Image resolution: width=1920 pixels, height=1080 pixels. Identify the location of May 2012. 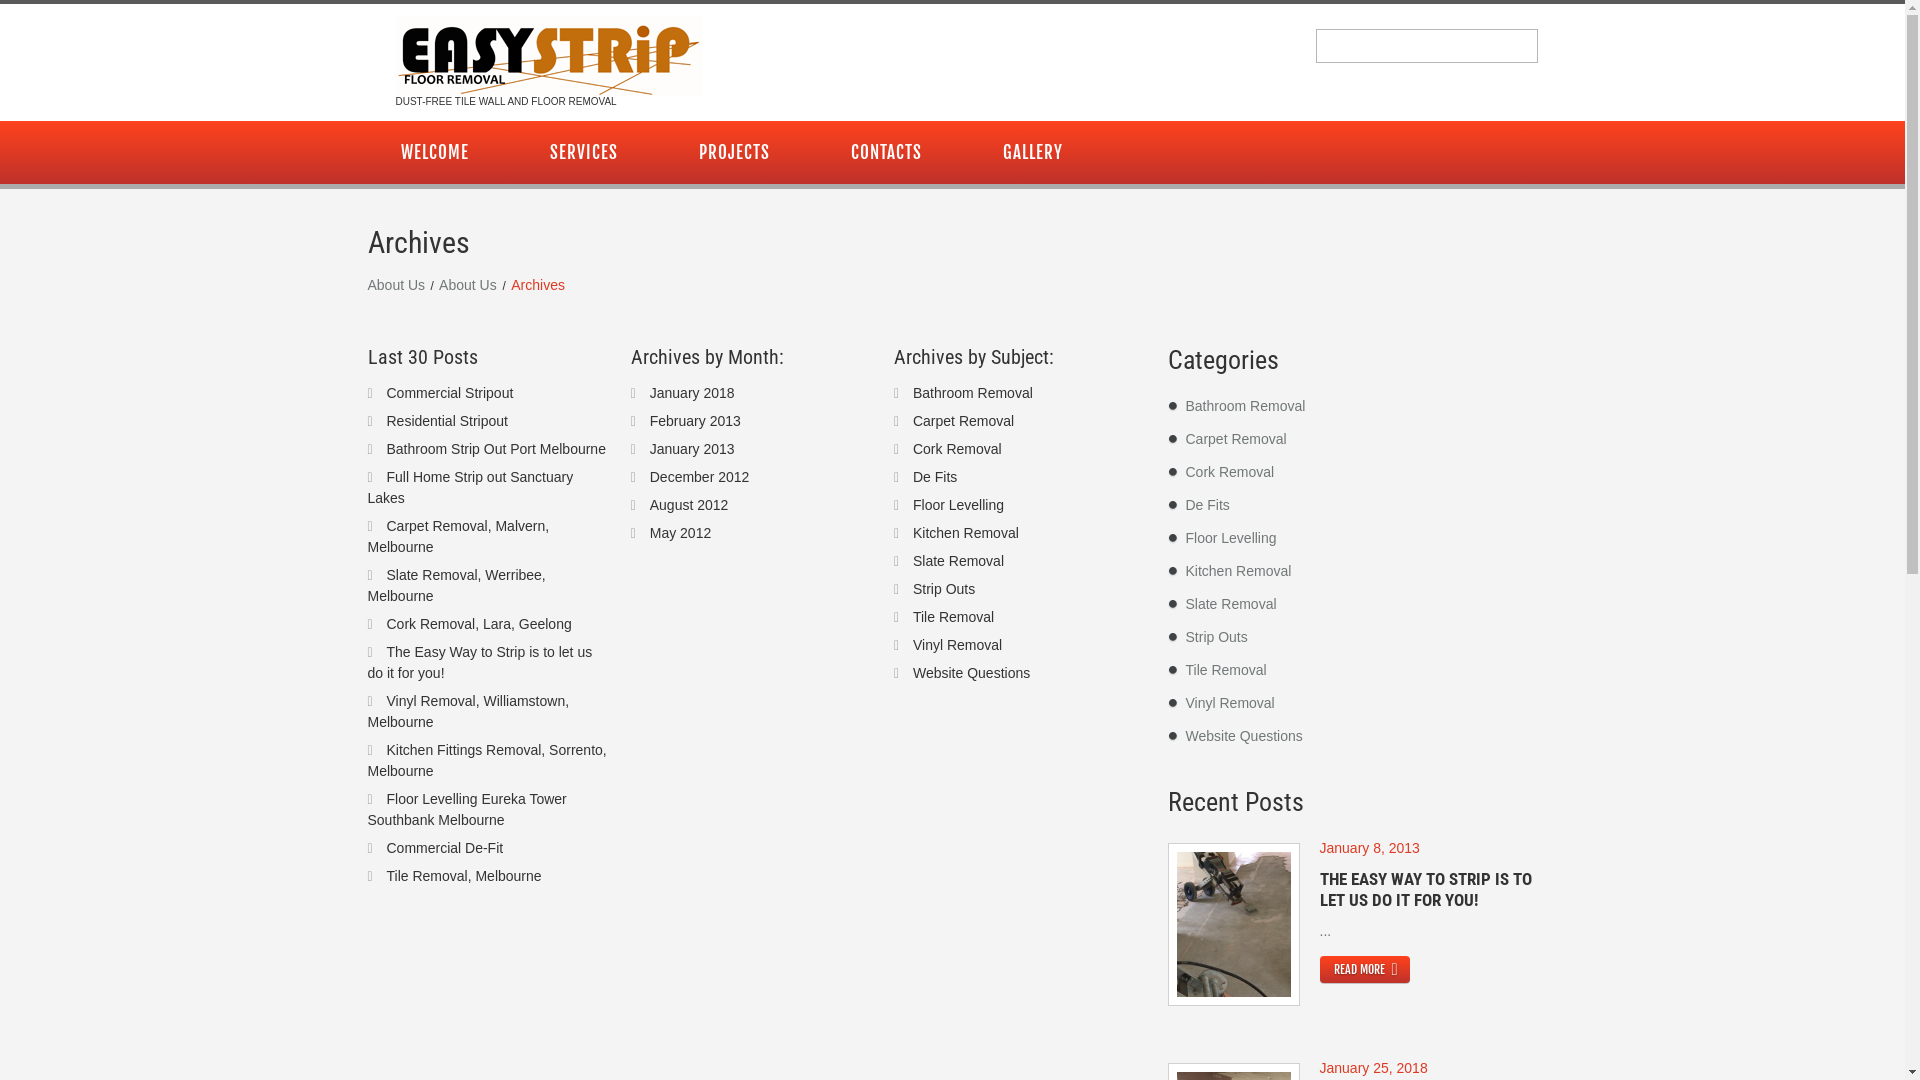
(680, 532).